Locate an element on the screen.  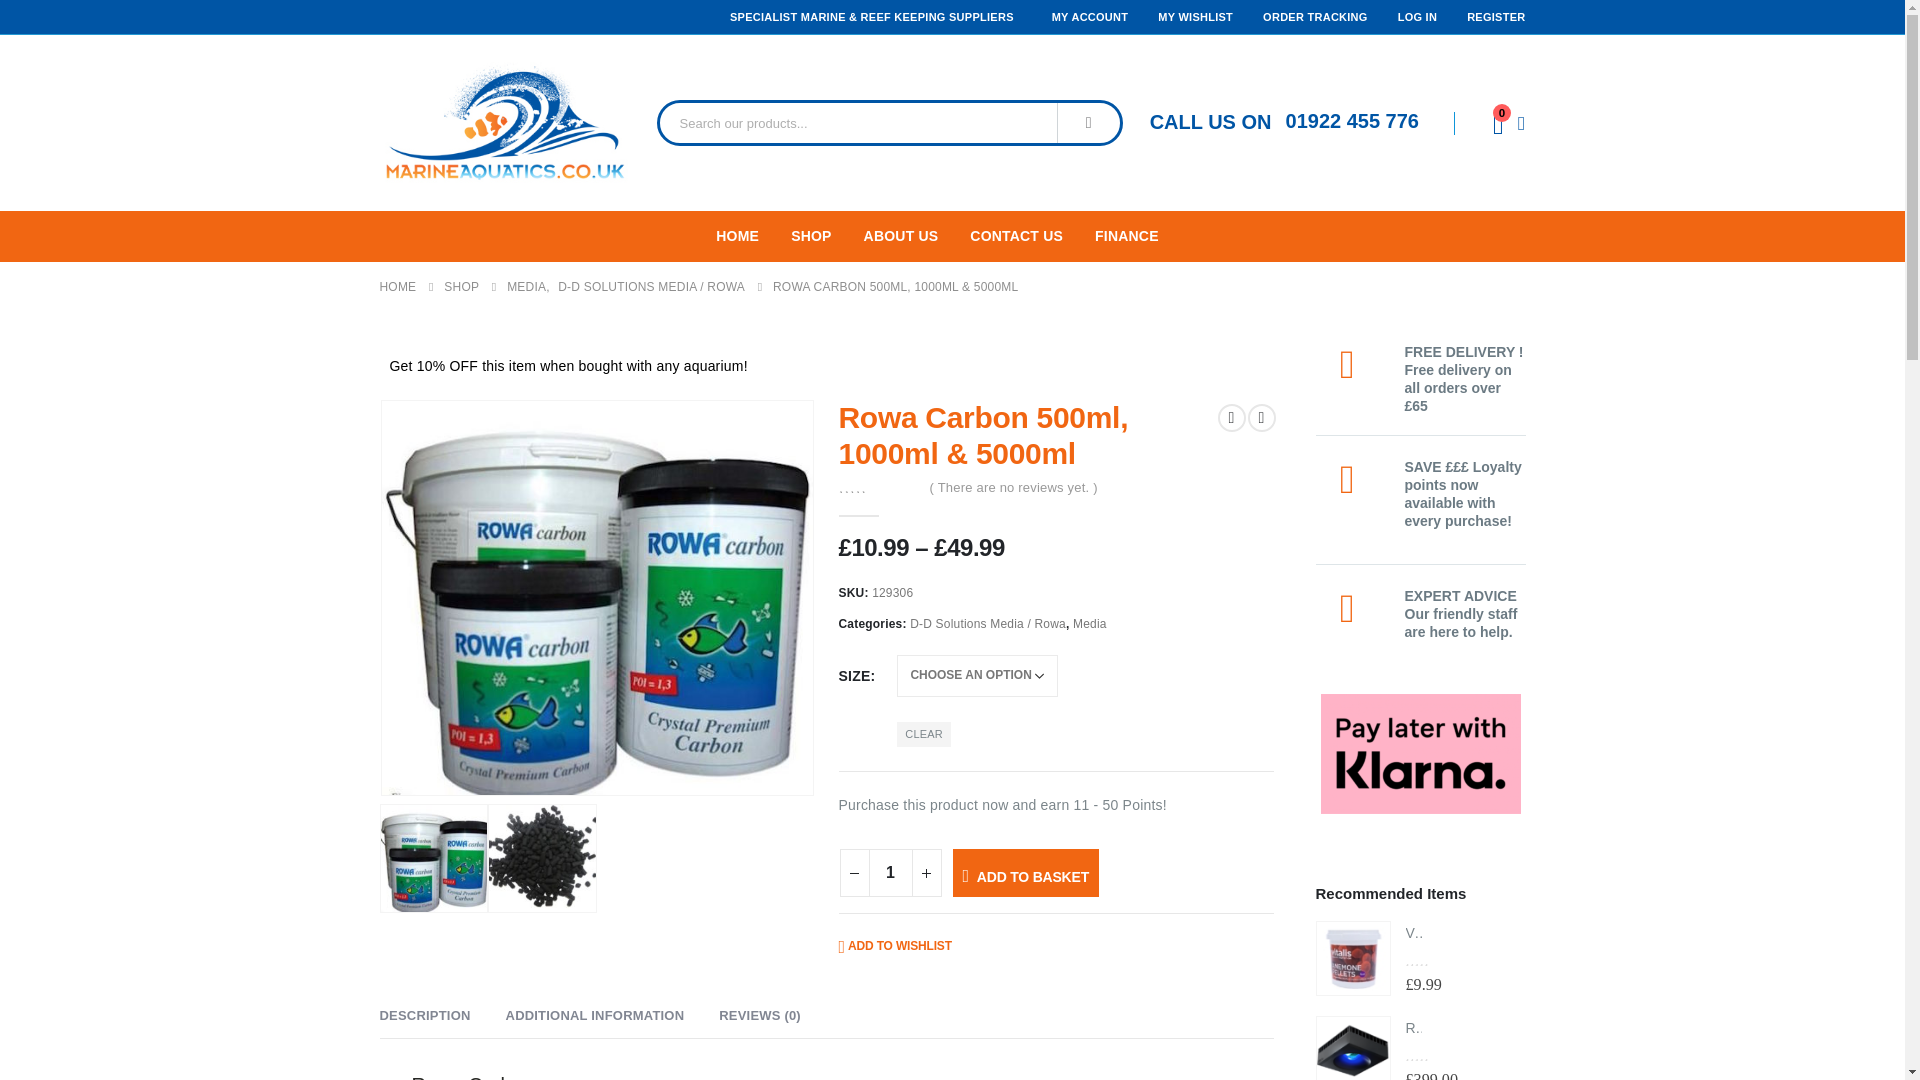
Media is located at coordinates (1090, 624).